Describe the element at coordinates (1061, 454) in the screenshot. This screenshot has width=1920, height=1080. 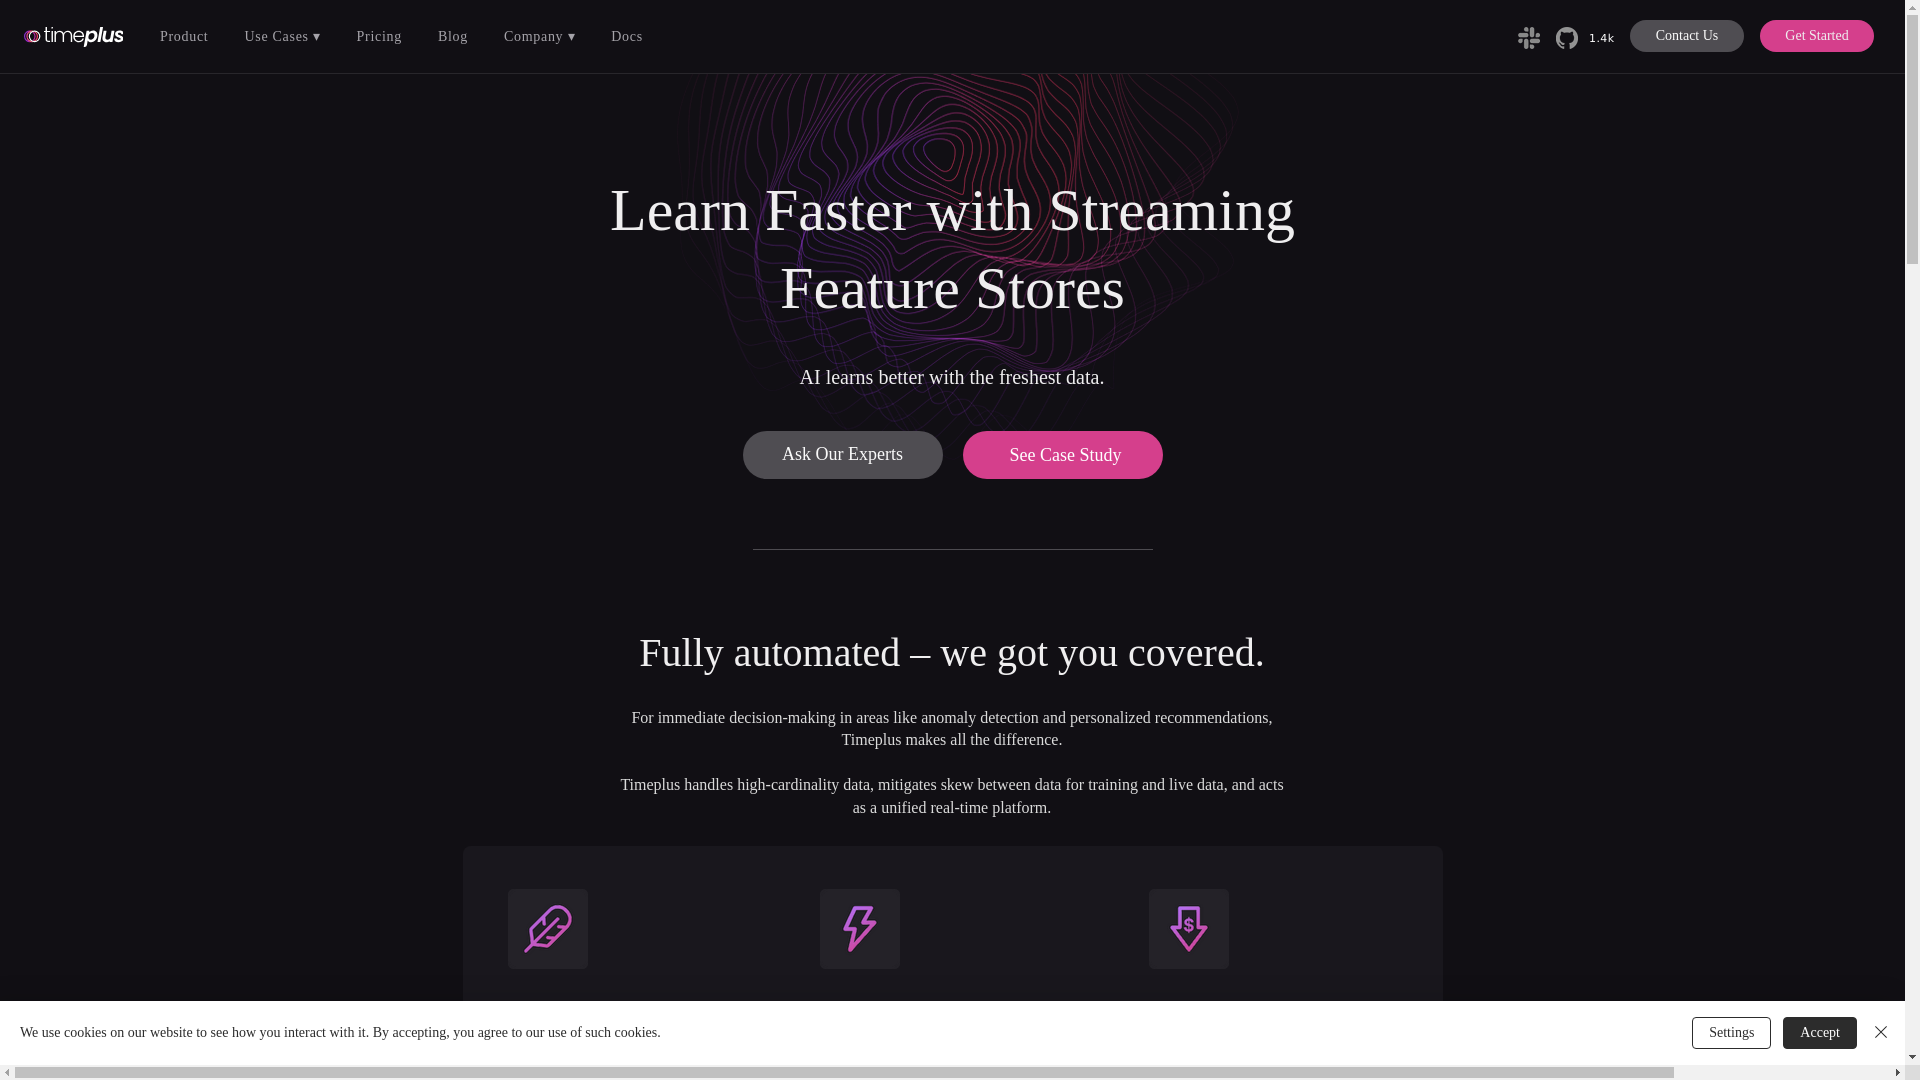
I see `See Case Study` at that location.